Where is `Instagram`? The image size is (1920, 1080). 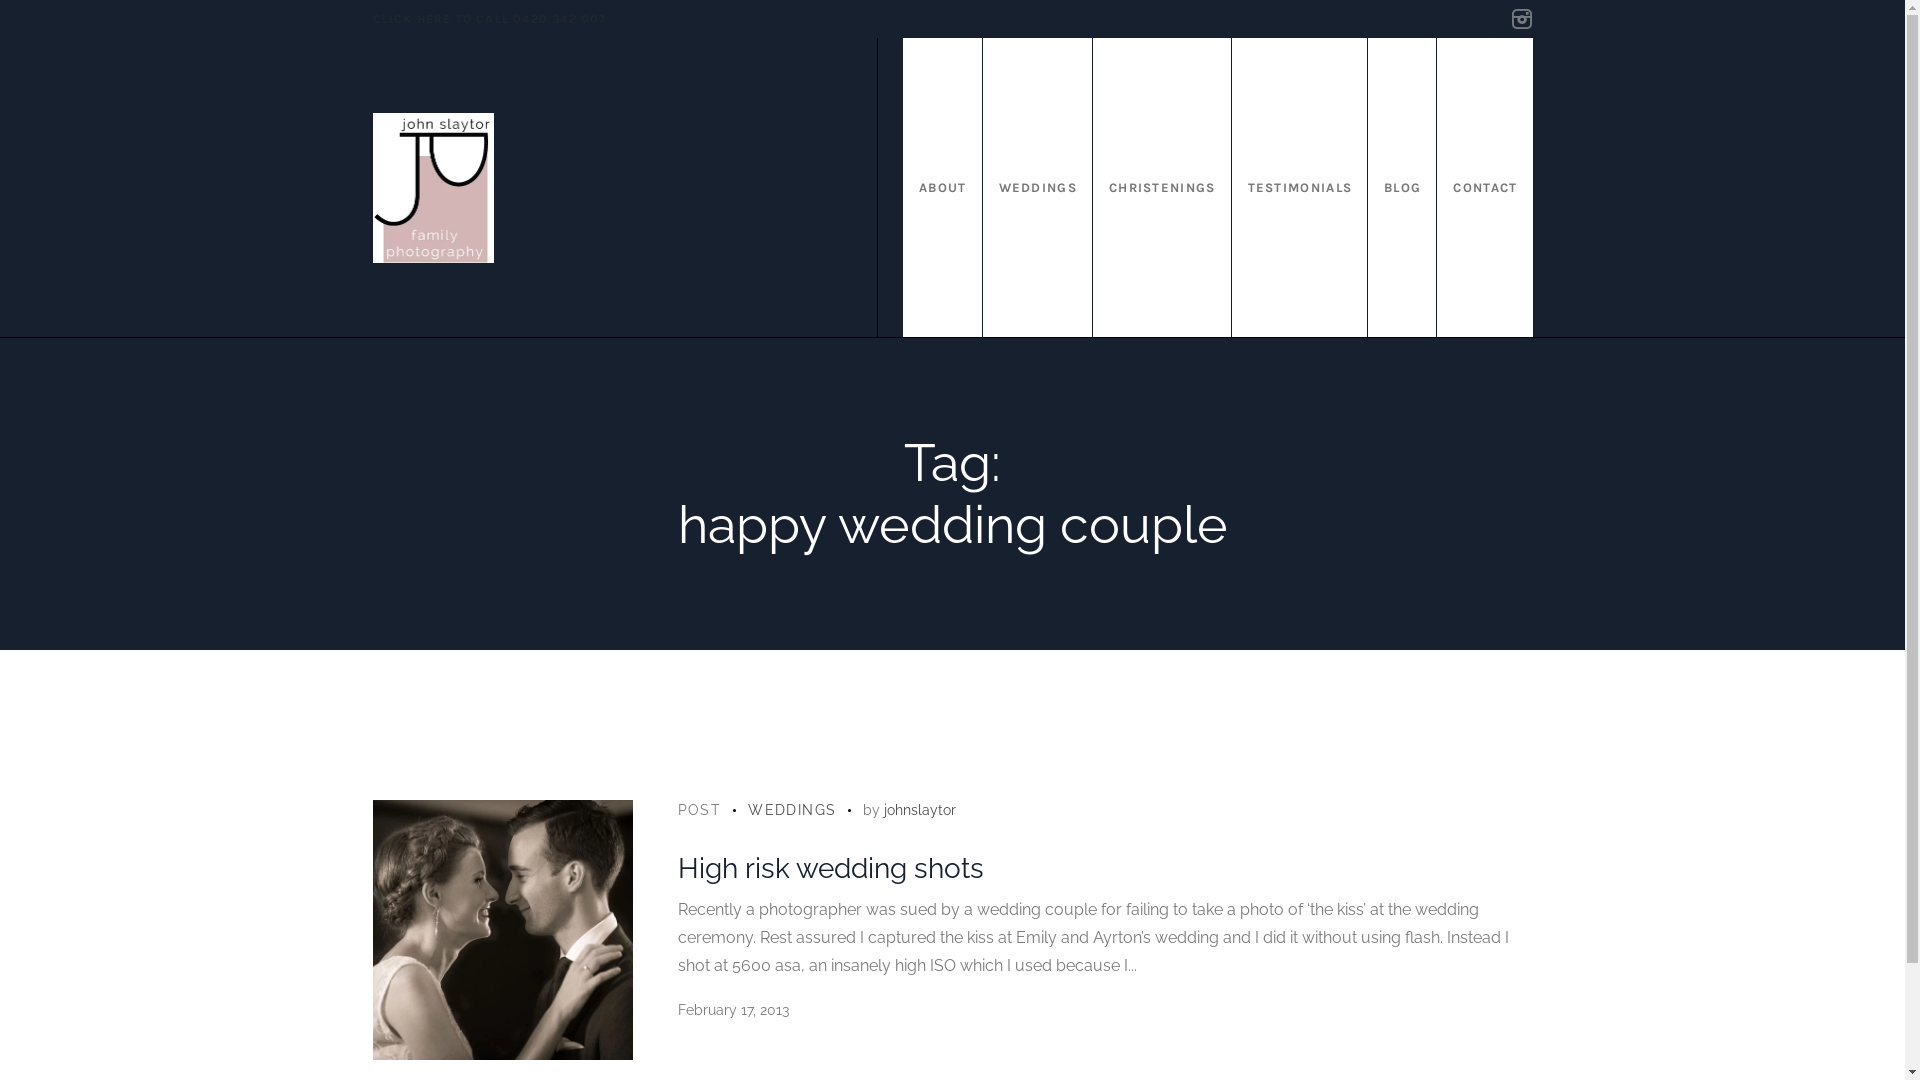 Instagram is located at coordinates (1521, 19).